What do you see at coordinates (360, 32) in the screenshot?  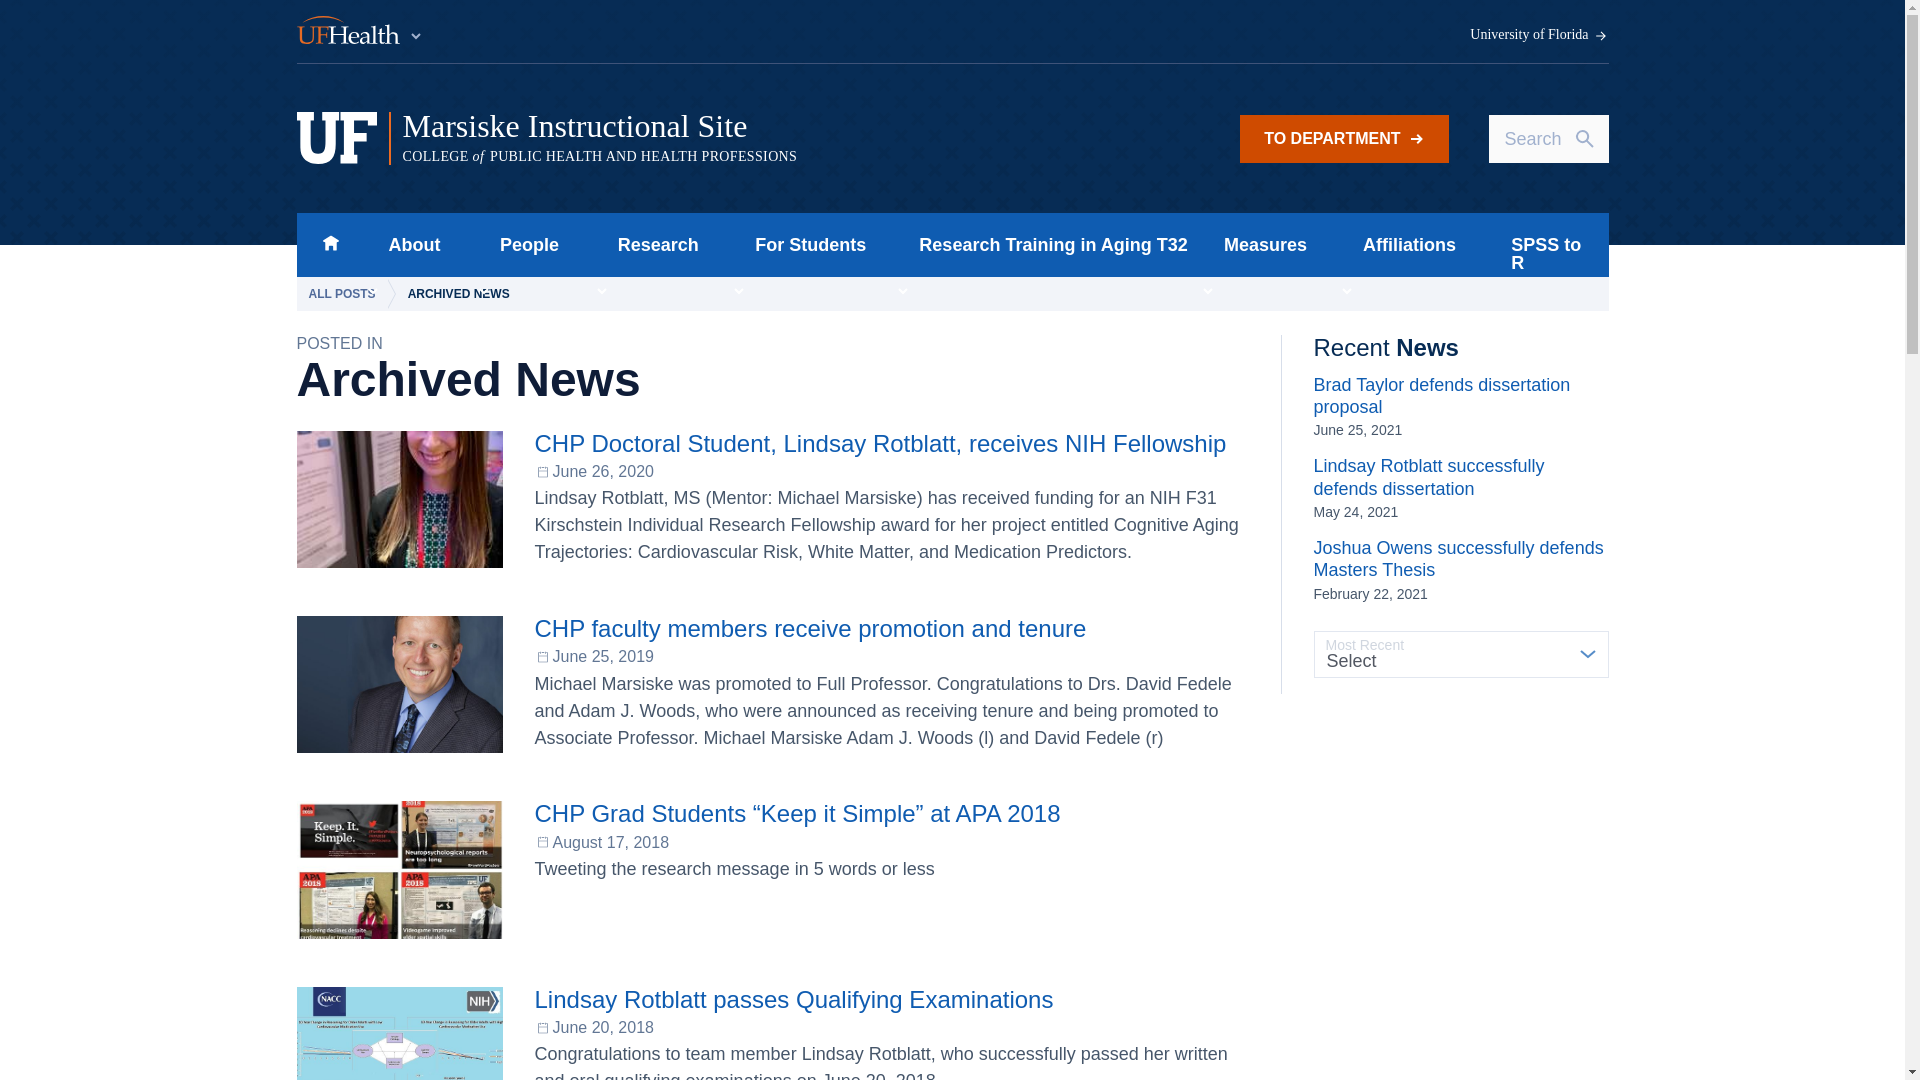 I see `UF Health` at bounding box center [360, 32].